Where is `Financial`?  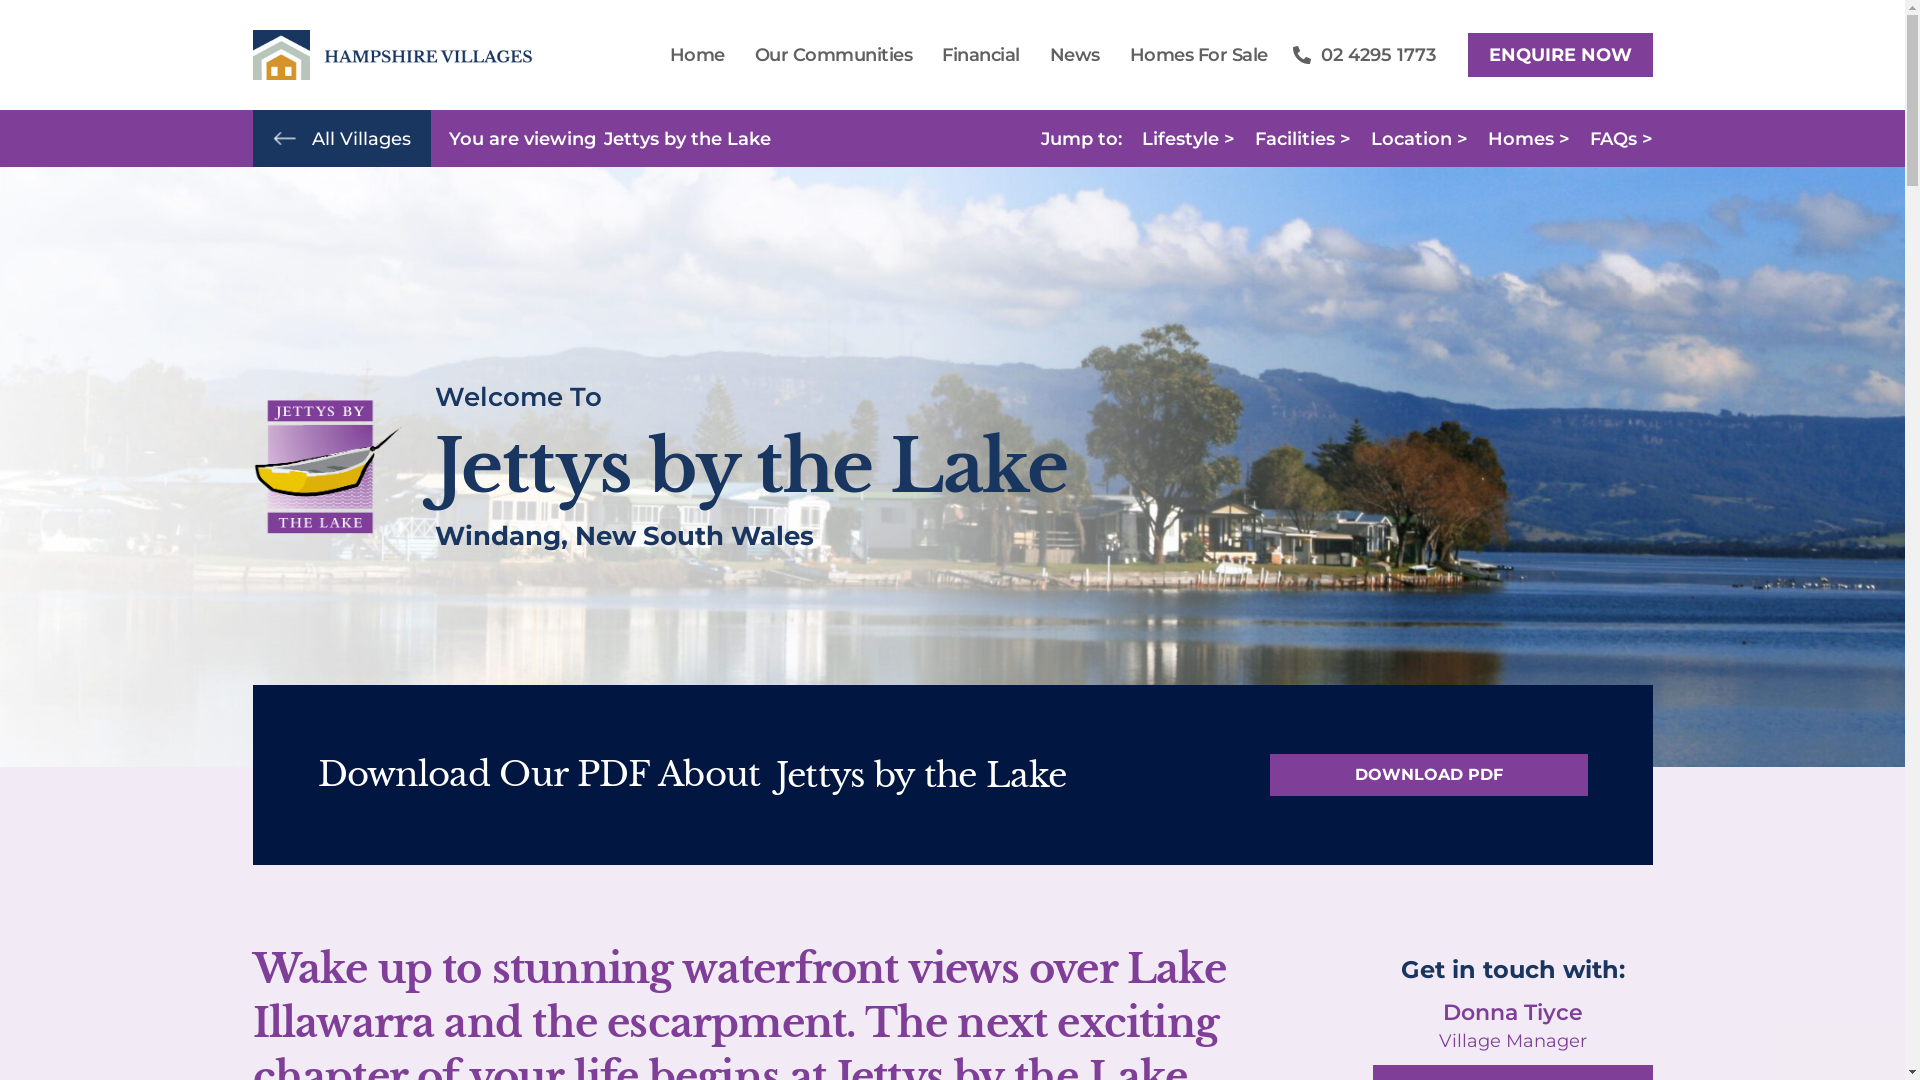
Financial is located at coordinates (981, 54).